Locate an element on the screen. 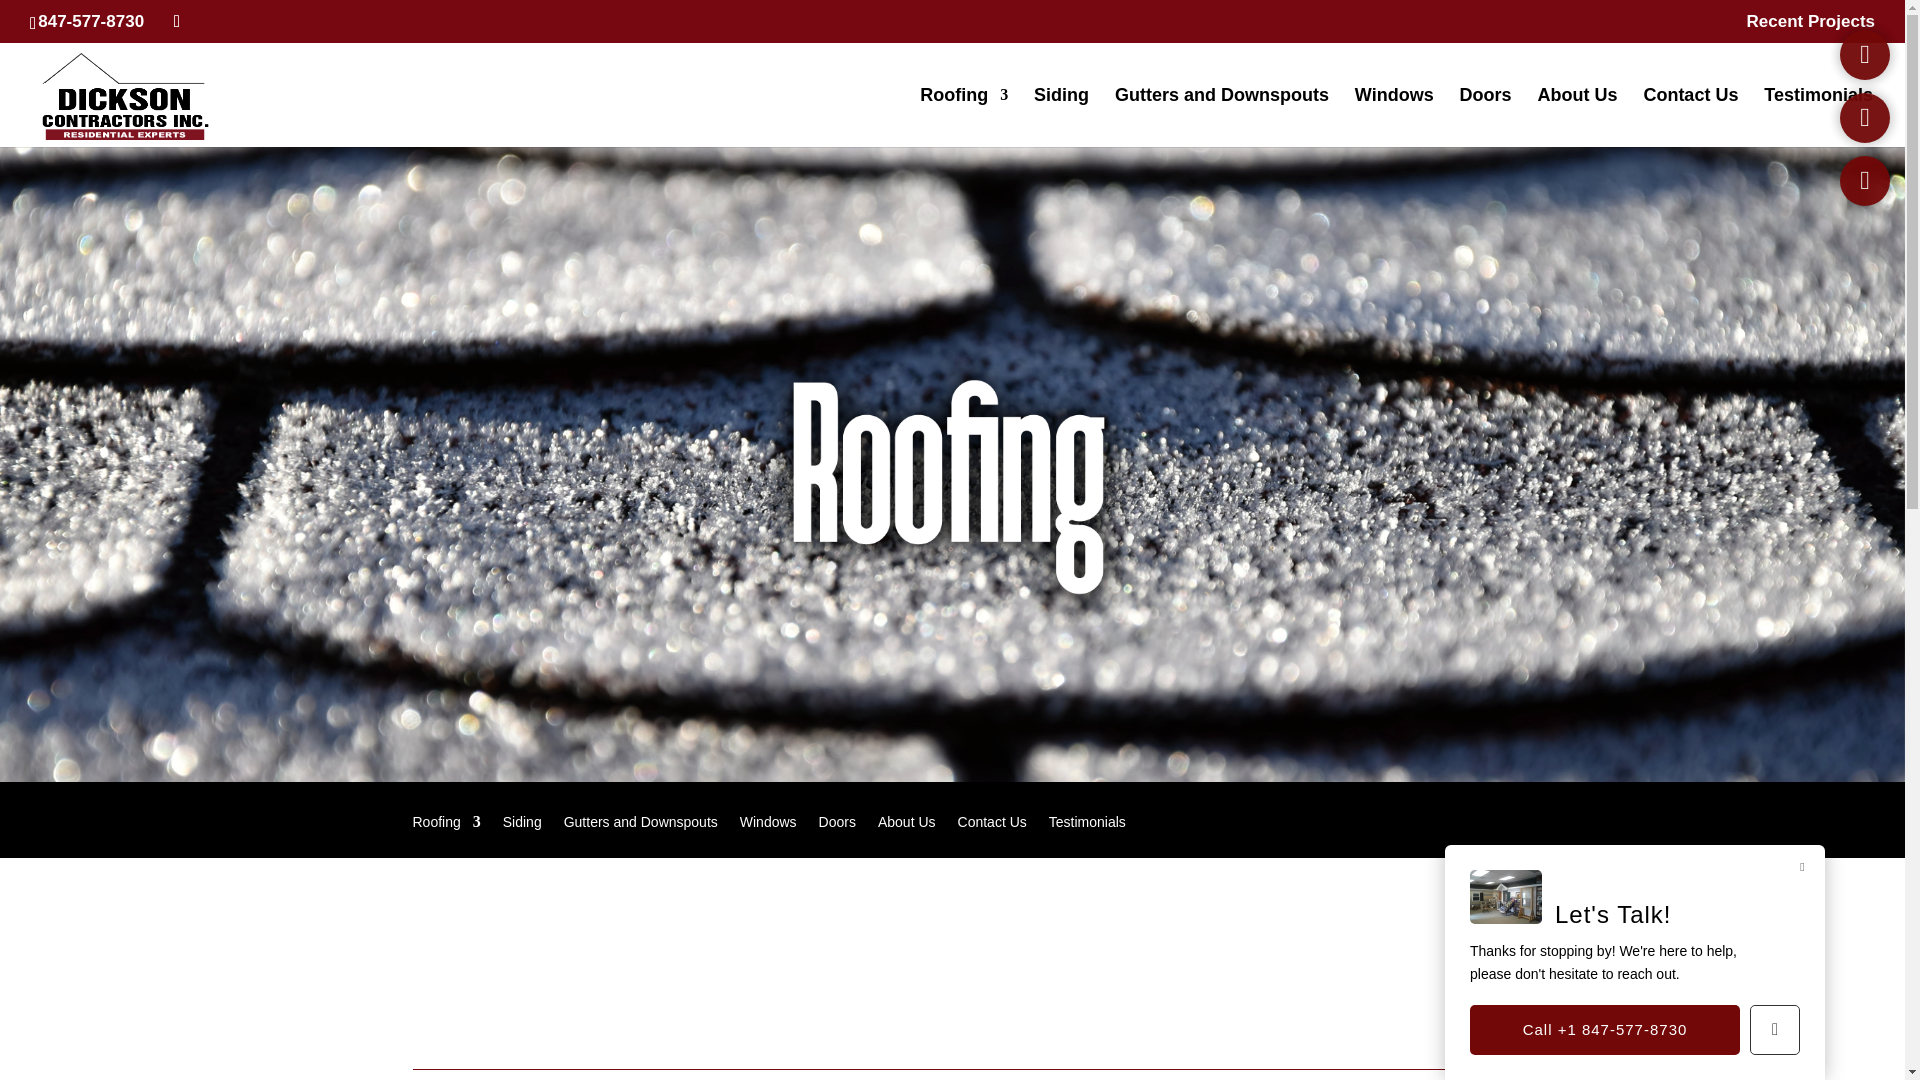 The height and width of the screenshot is (1080, 1920). Siding is located at coordinates (1061, 116).